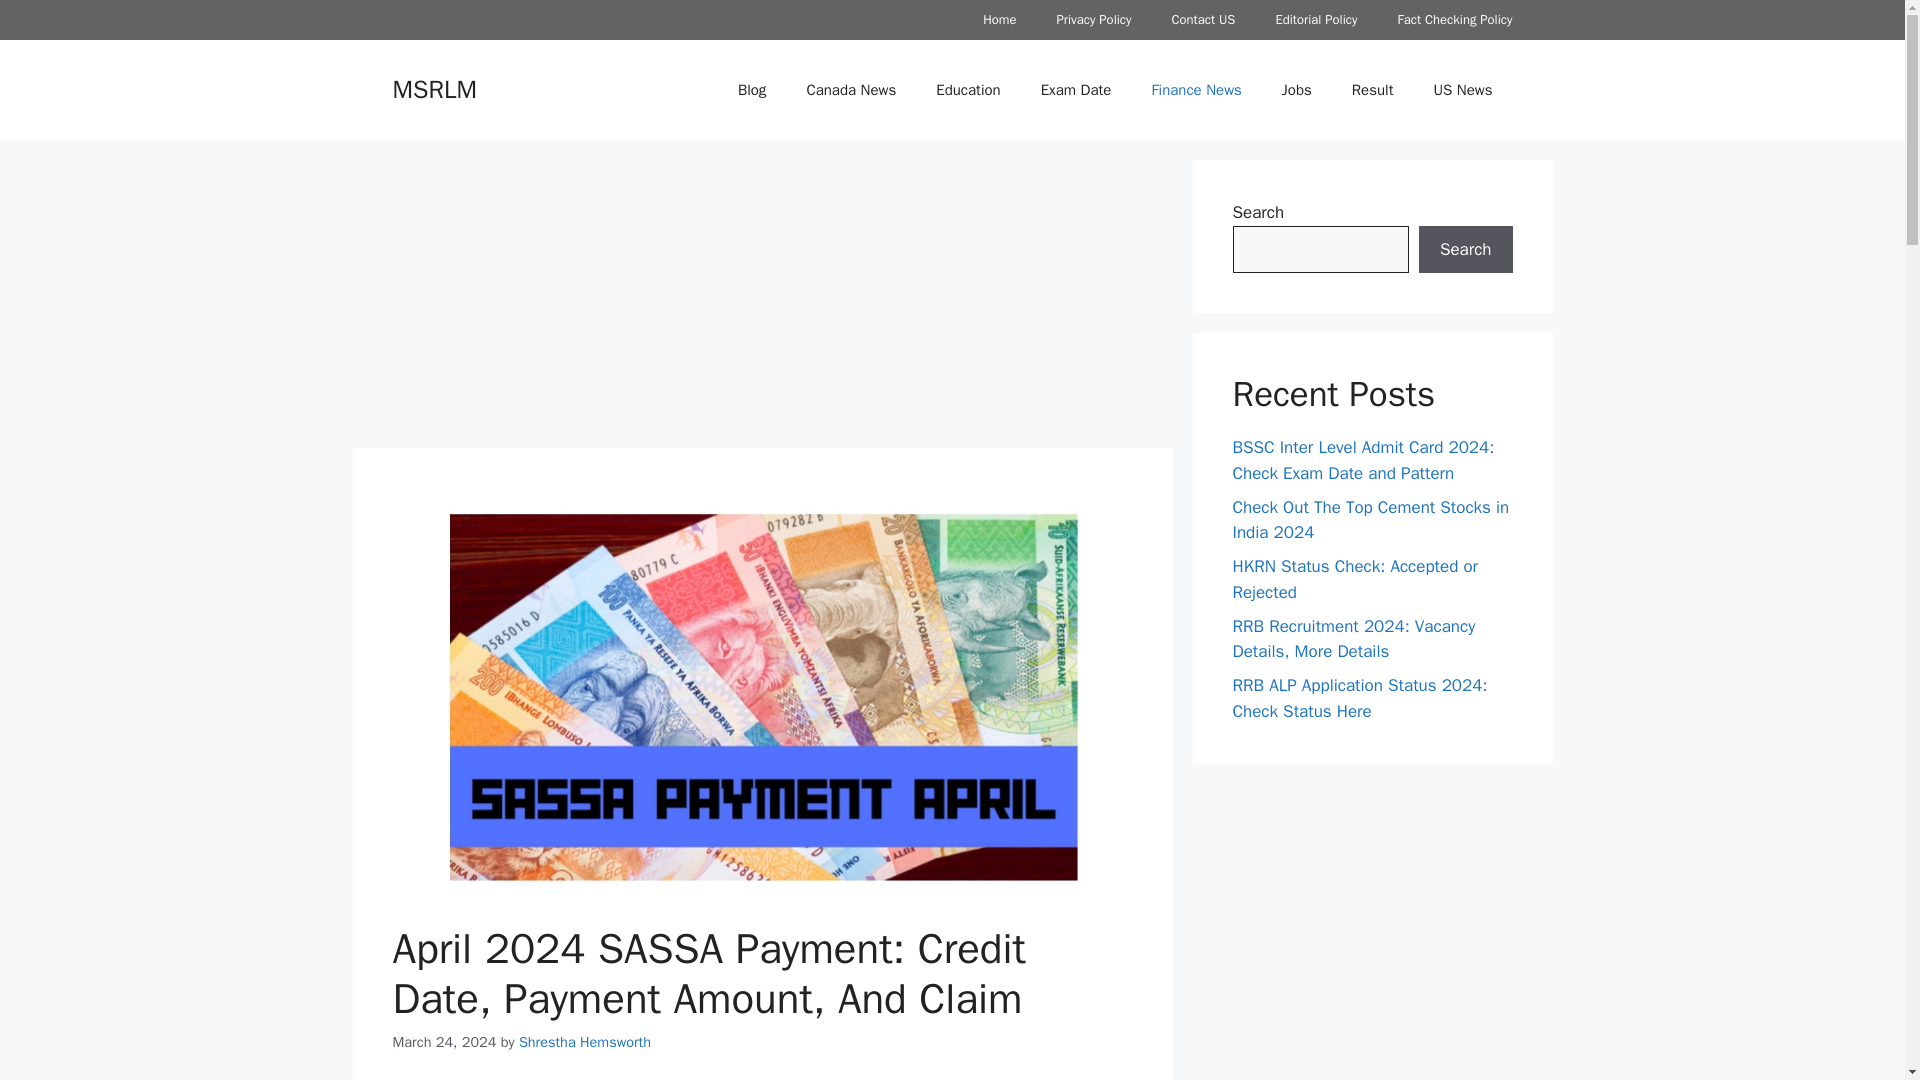 The image size is (1920, 1080). What do you see at coordinates (1355, 579) in the screenshot?
I see `HKRN Status Check: Accepted or Rejected` at bounding box center [1355, 579].